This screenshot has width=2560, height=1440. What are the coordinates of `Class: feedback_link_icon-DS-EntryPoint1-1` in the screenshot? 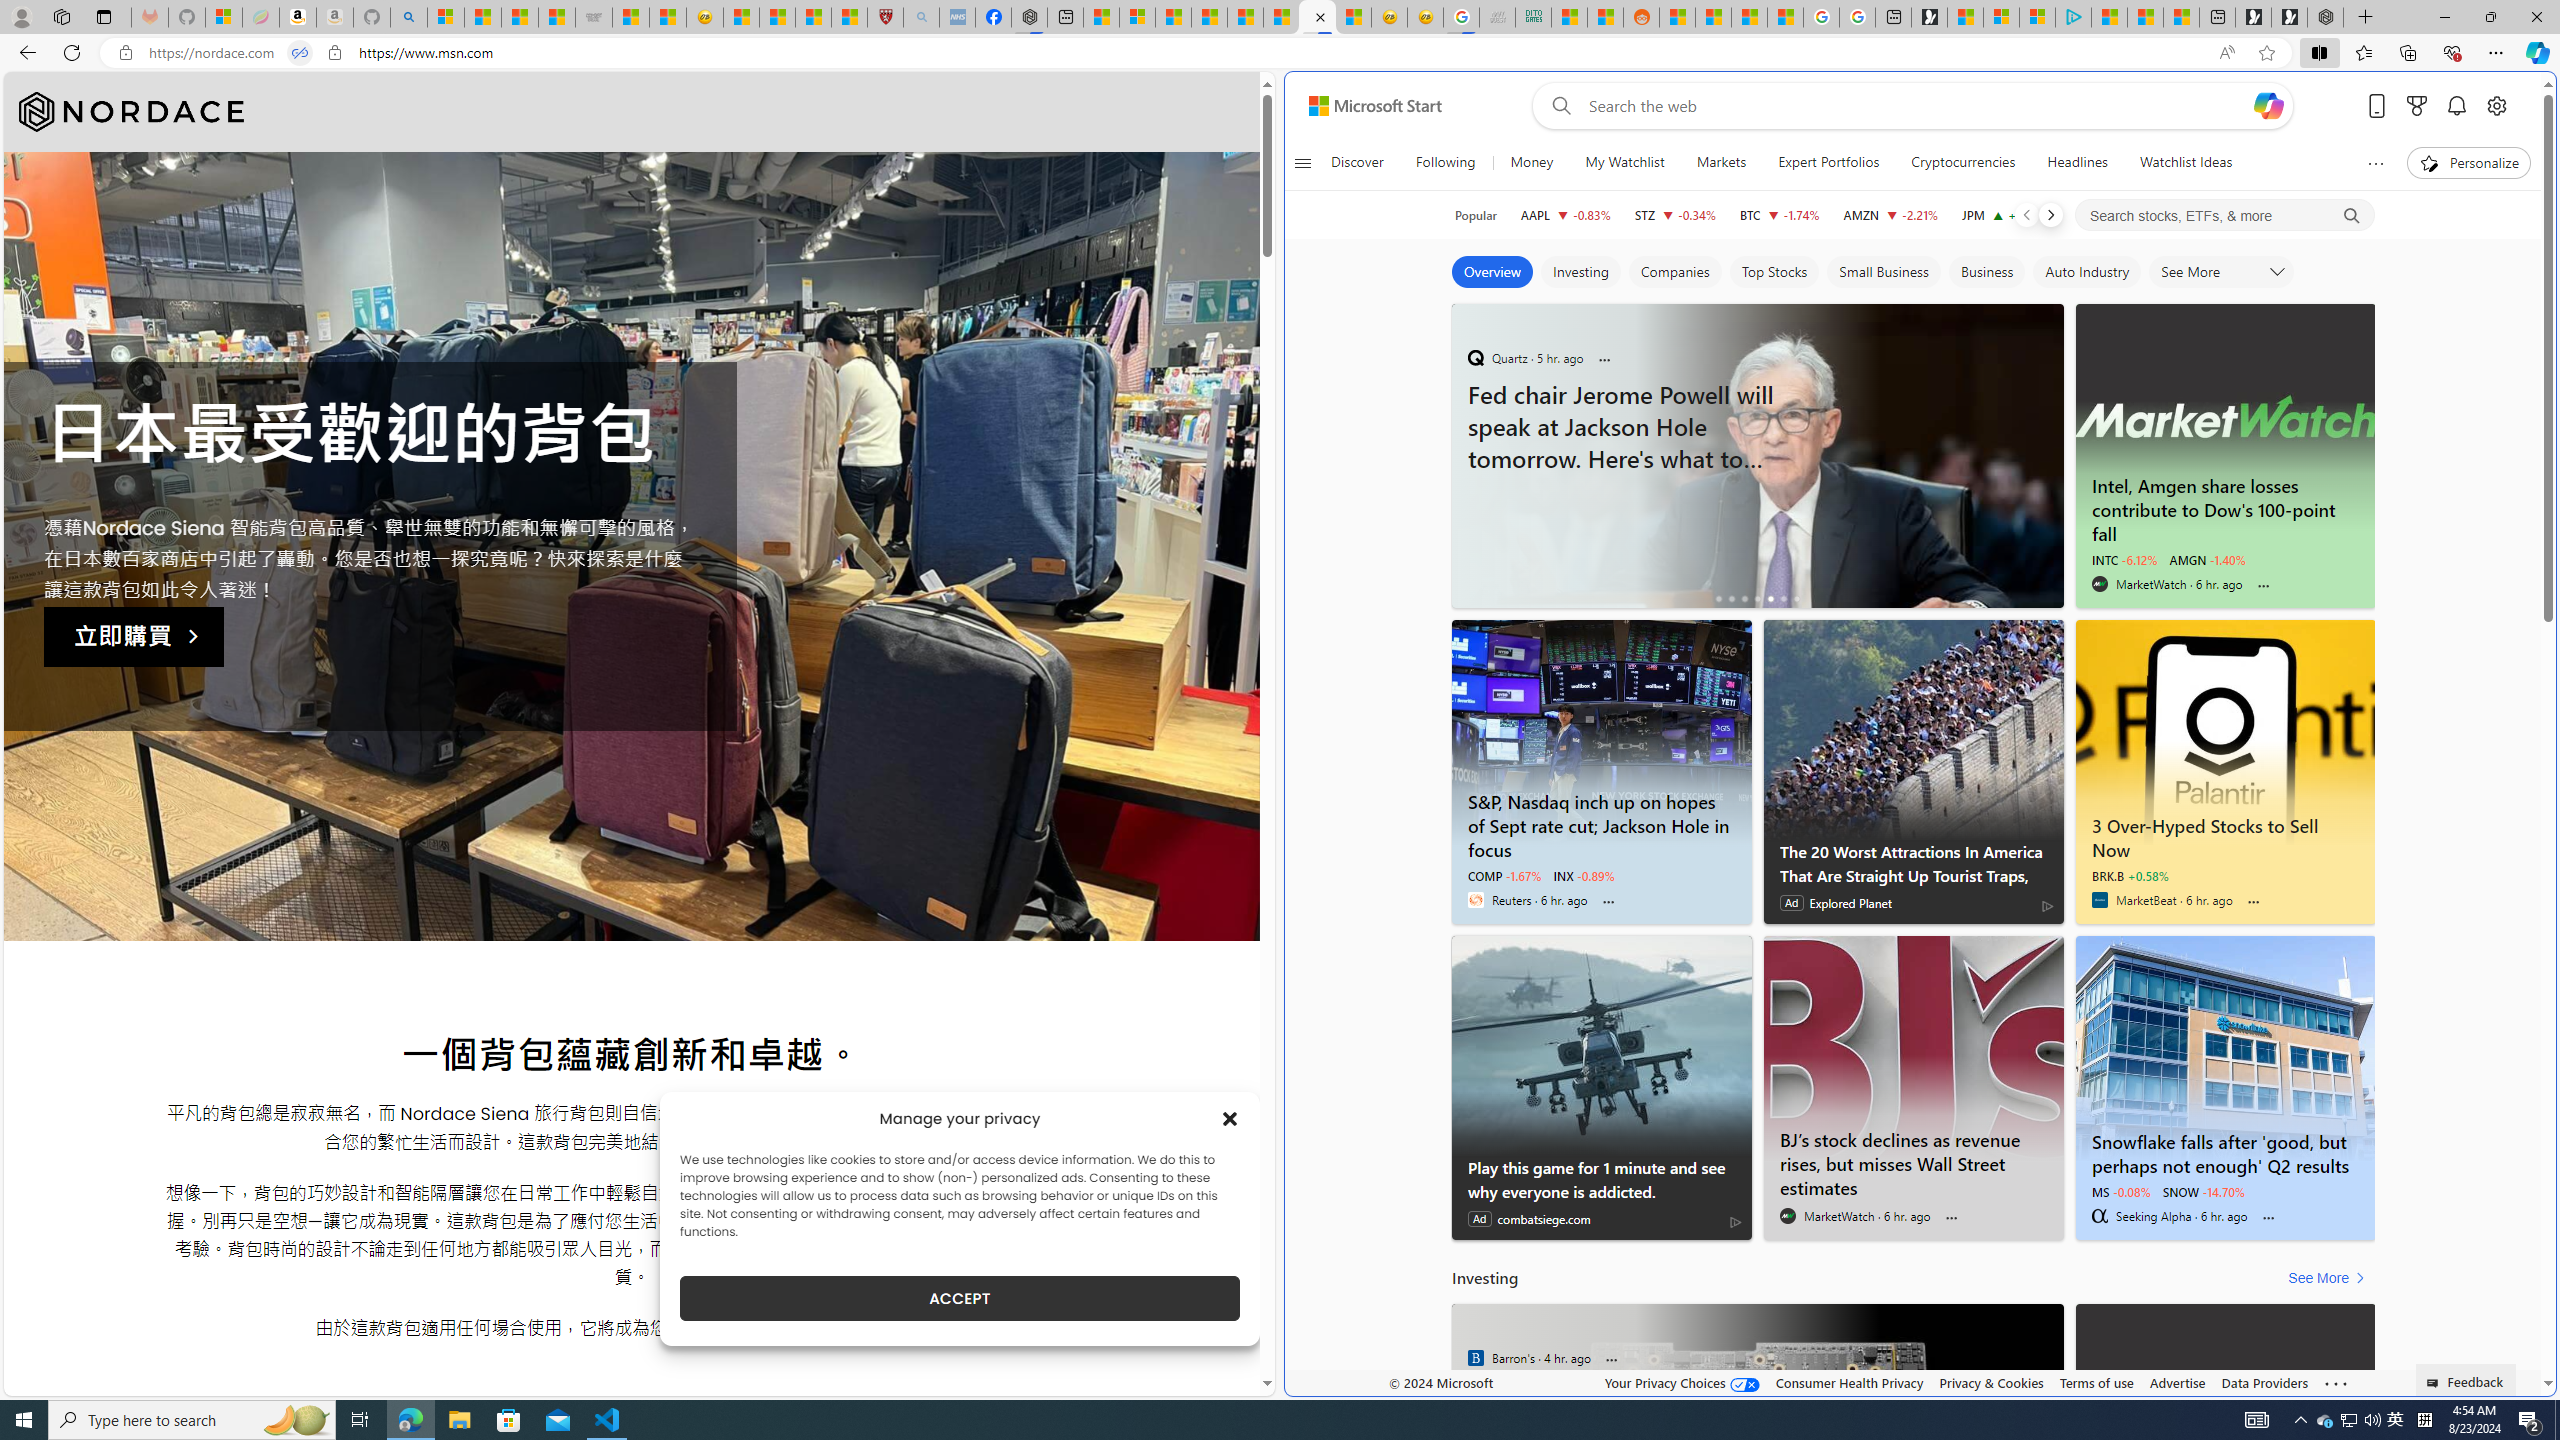 It's located at (2436, 1383).